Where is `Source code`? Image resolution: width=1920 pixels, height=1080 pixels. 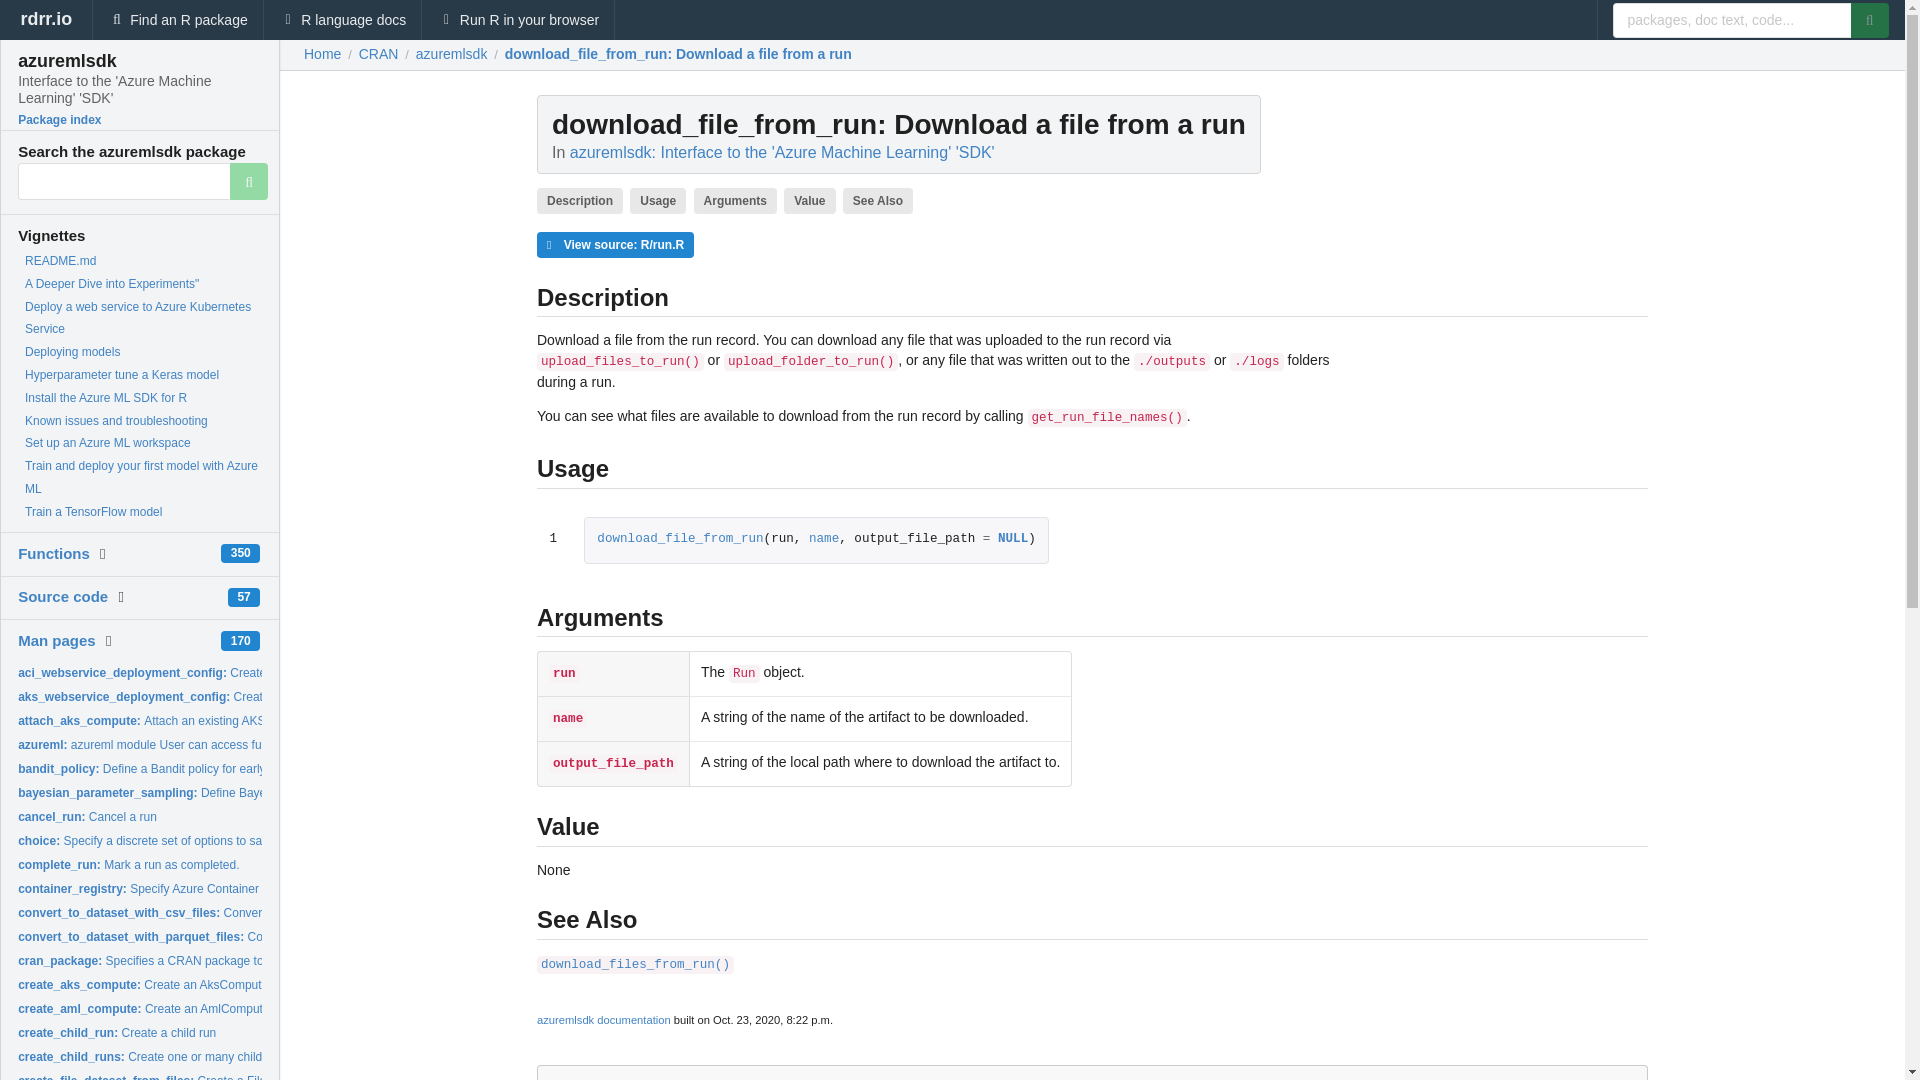 Source code is located at coordinates (62, 596).